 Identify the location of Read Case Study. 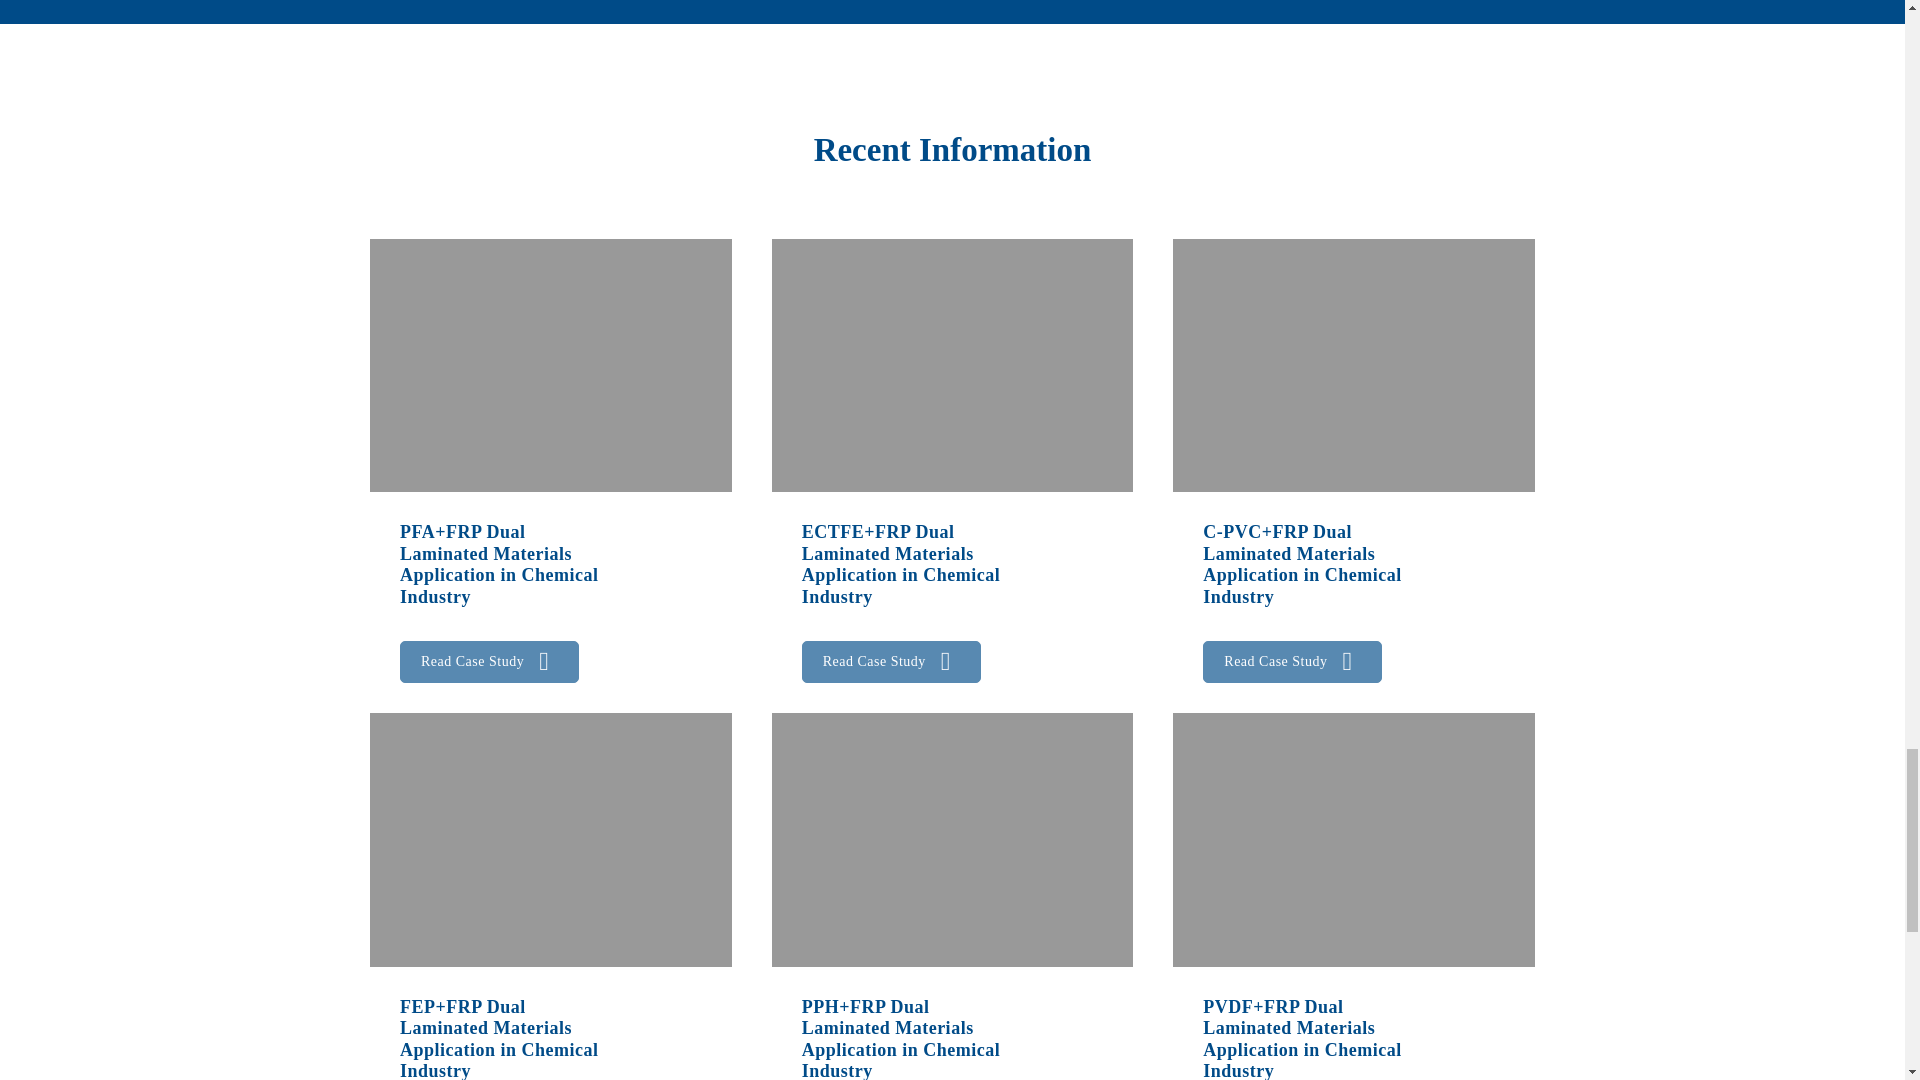
(489, 661).